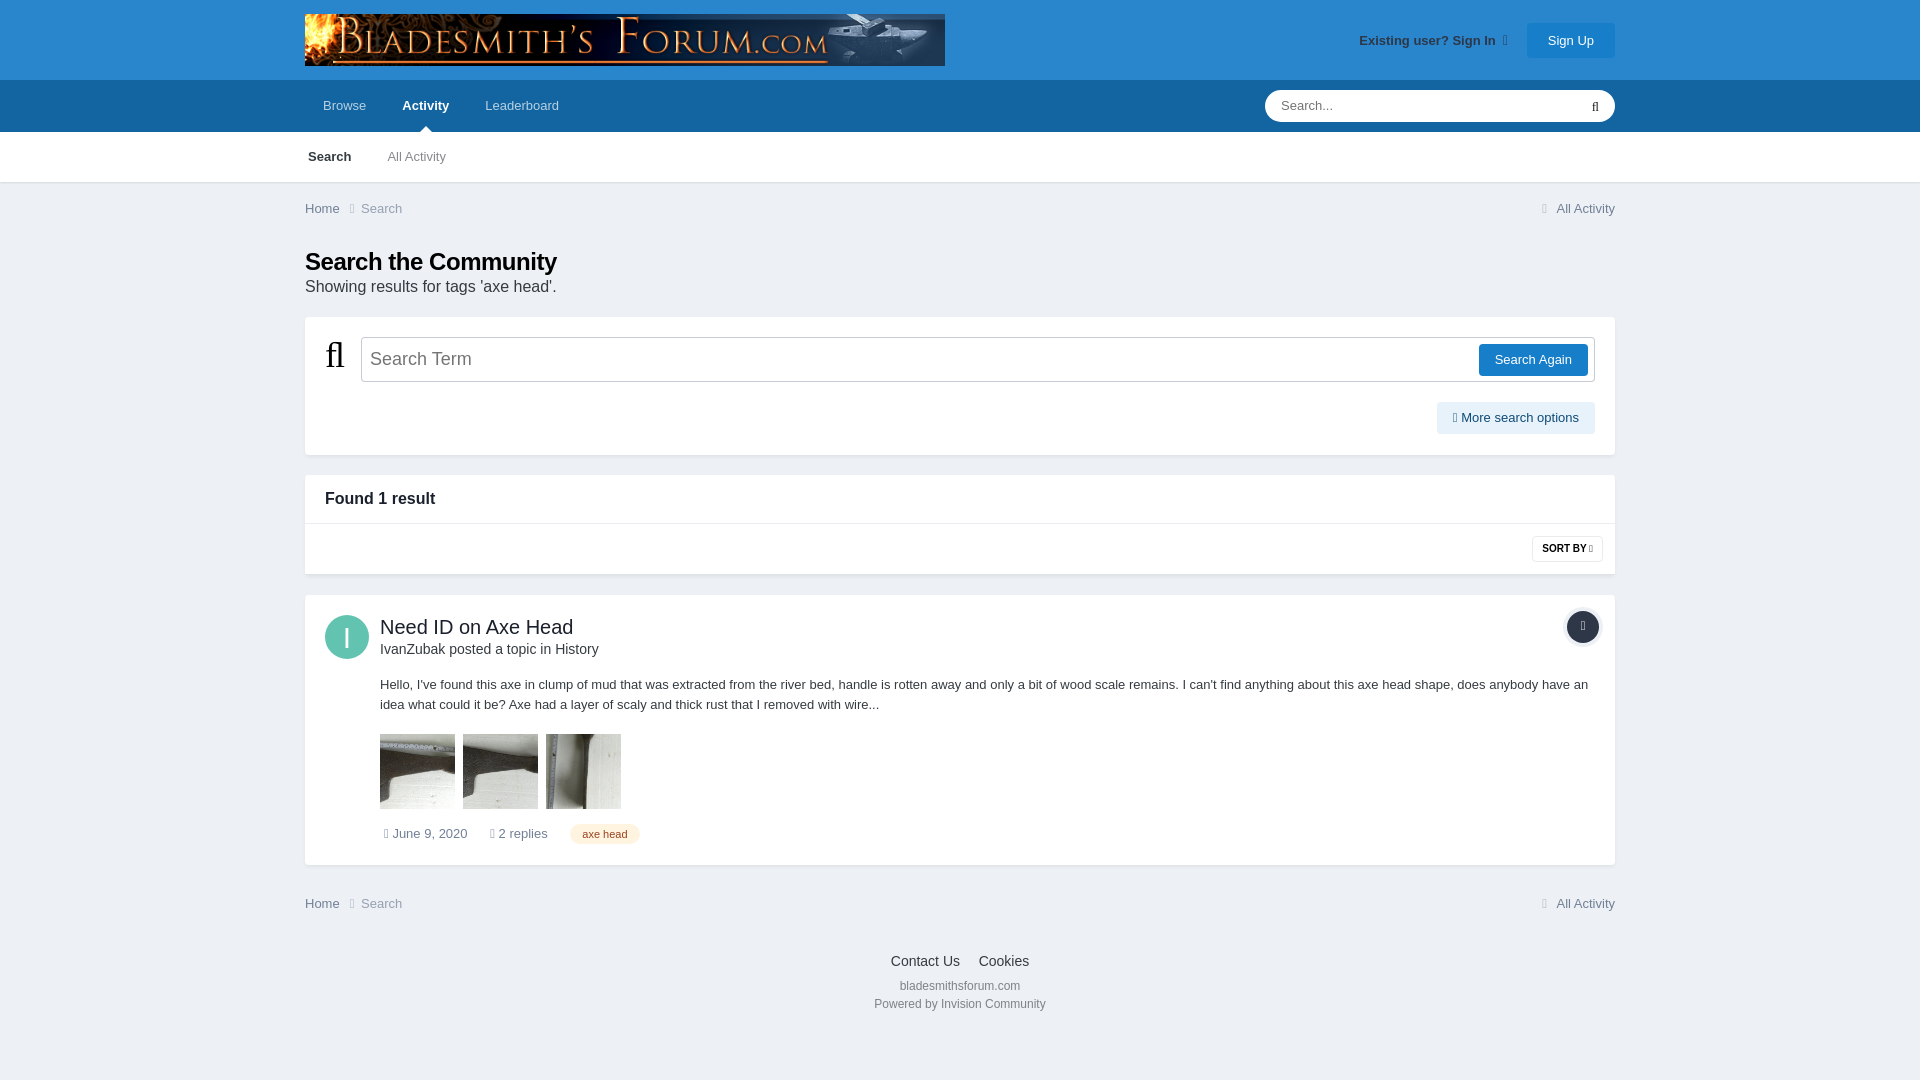 The image size is (1920, 1080). Describe the element at coordinates (1433, 40) in the screenshot. I see `Existing user? Sign In  ` at that location.